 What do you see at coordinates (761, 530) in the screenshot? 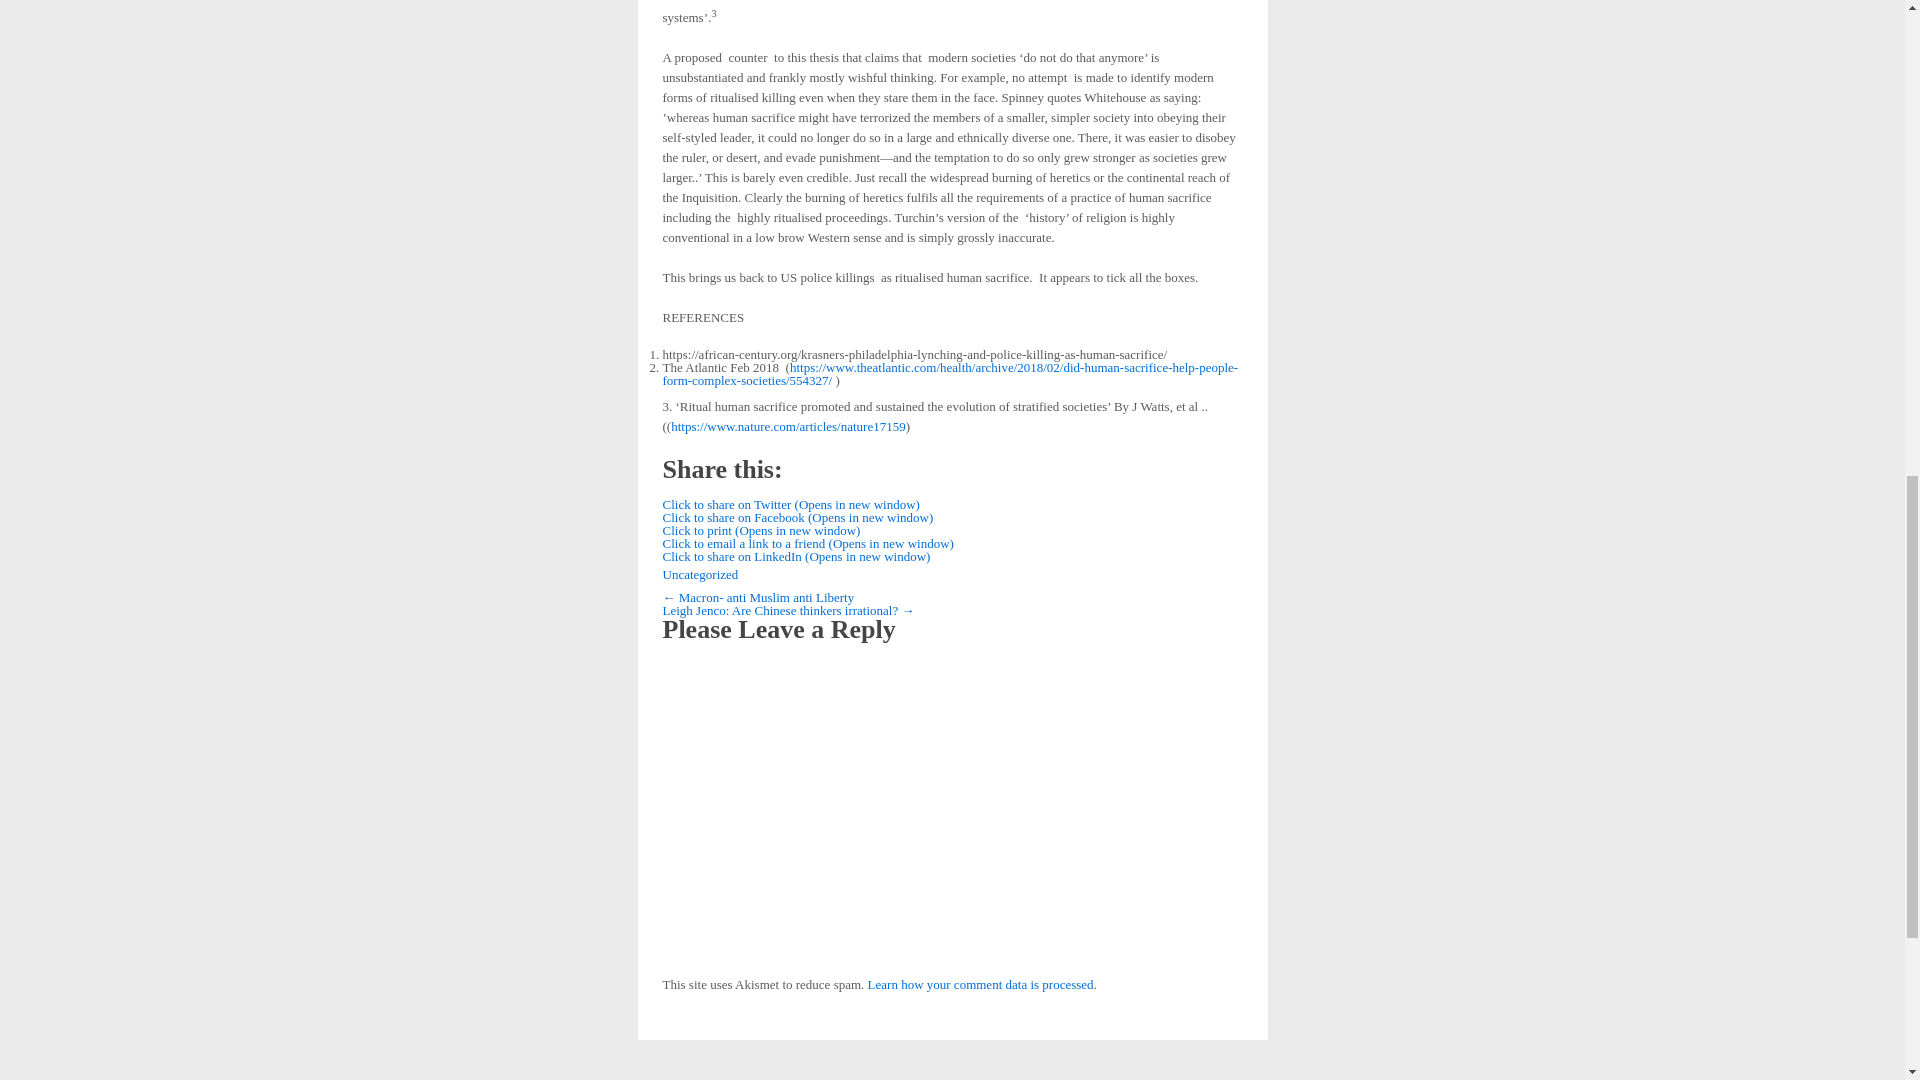
I see `Click to print` at bounding box center [761, 530].